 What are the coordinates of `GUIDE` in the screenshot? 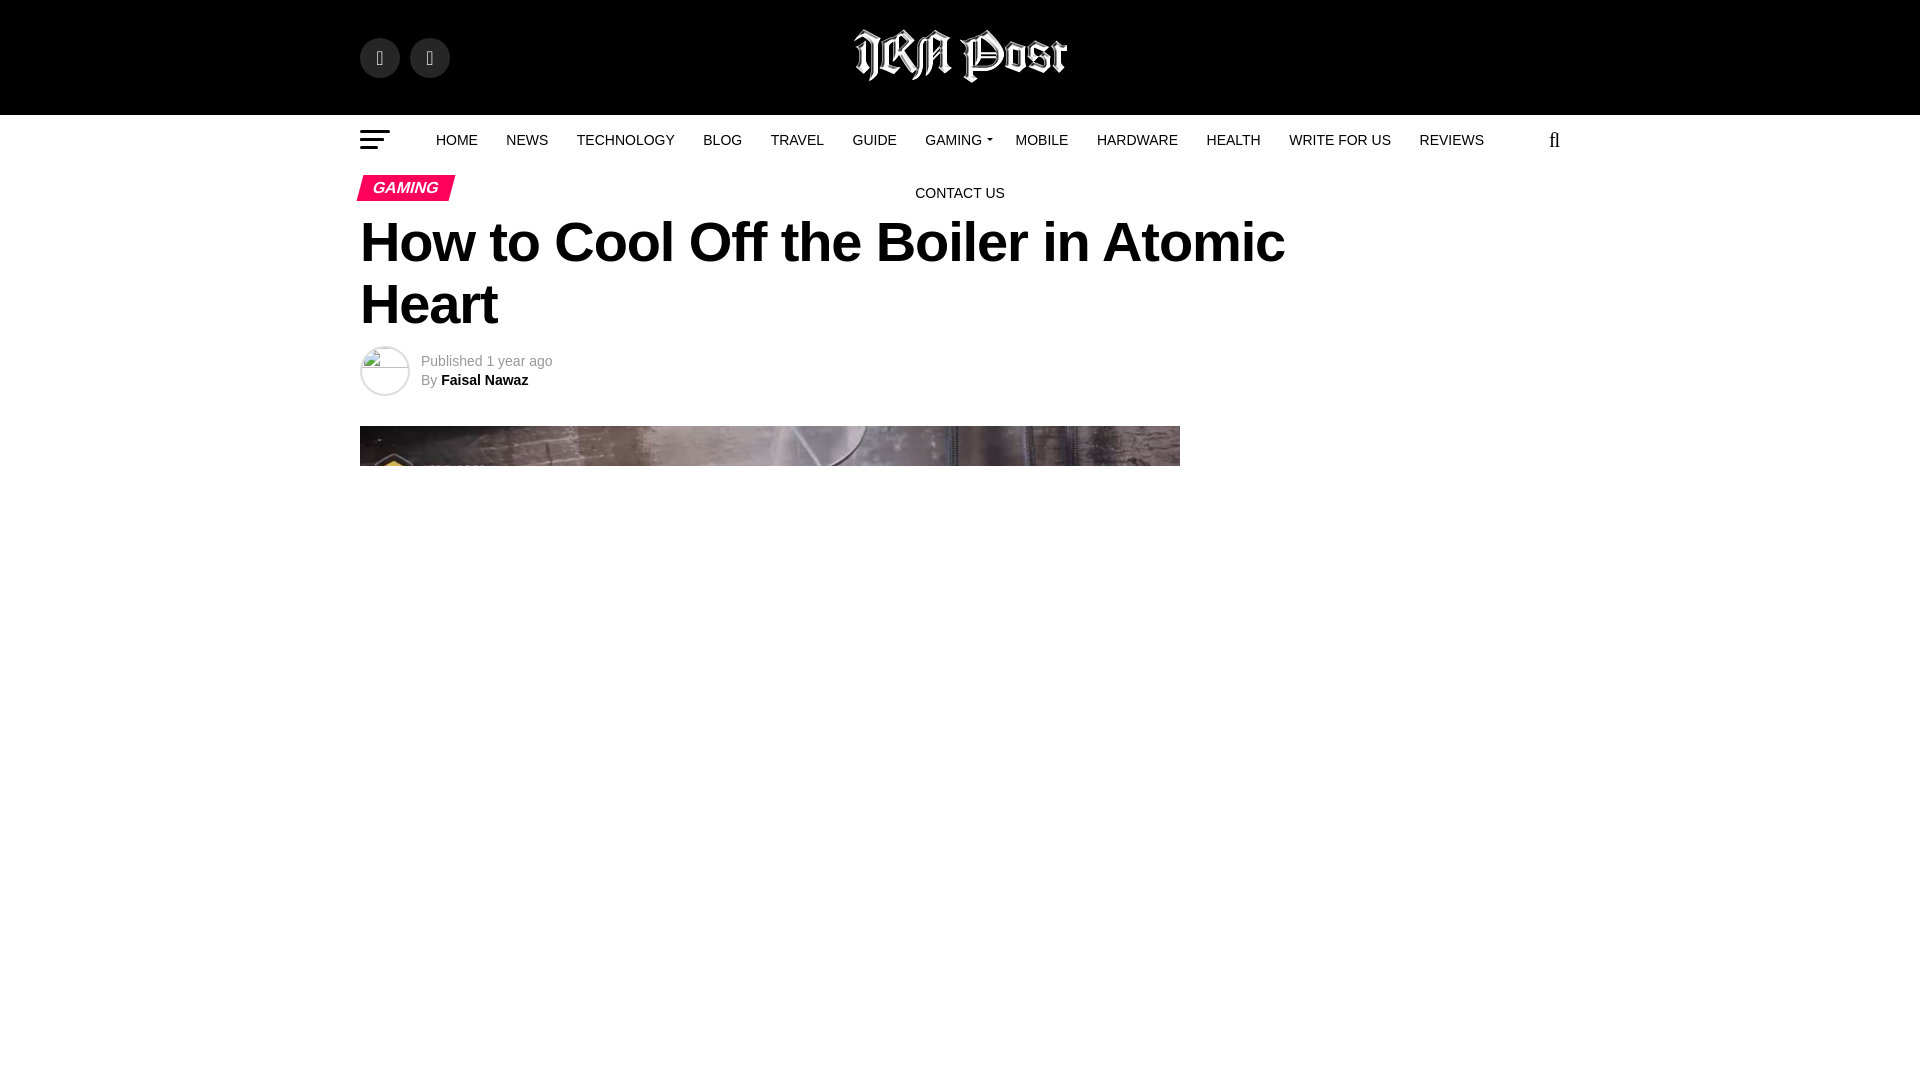 It's located at (874, 140).